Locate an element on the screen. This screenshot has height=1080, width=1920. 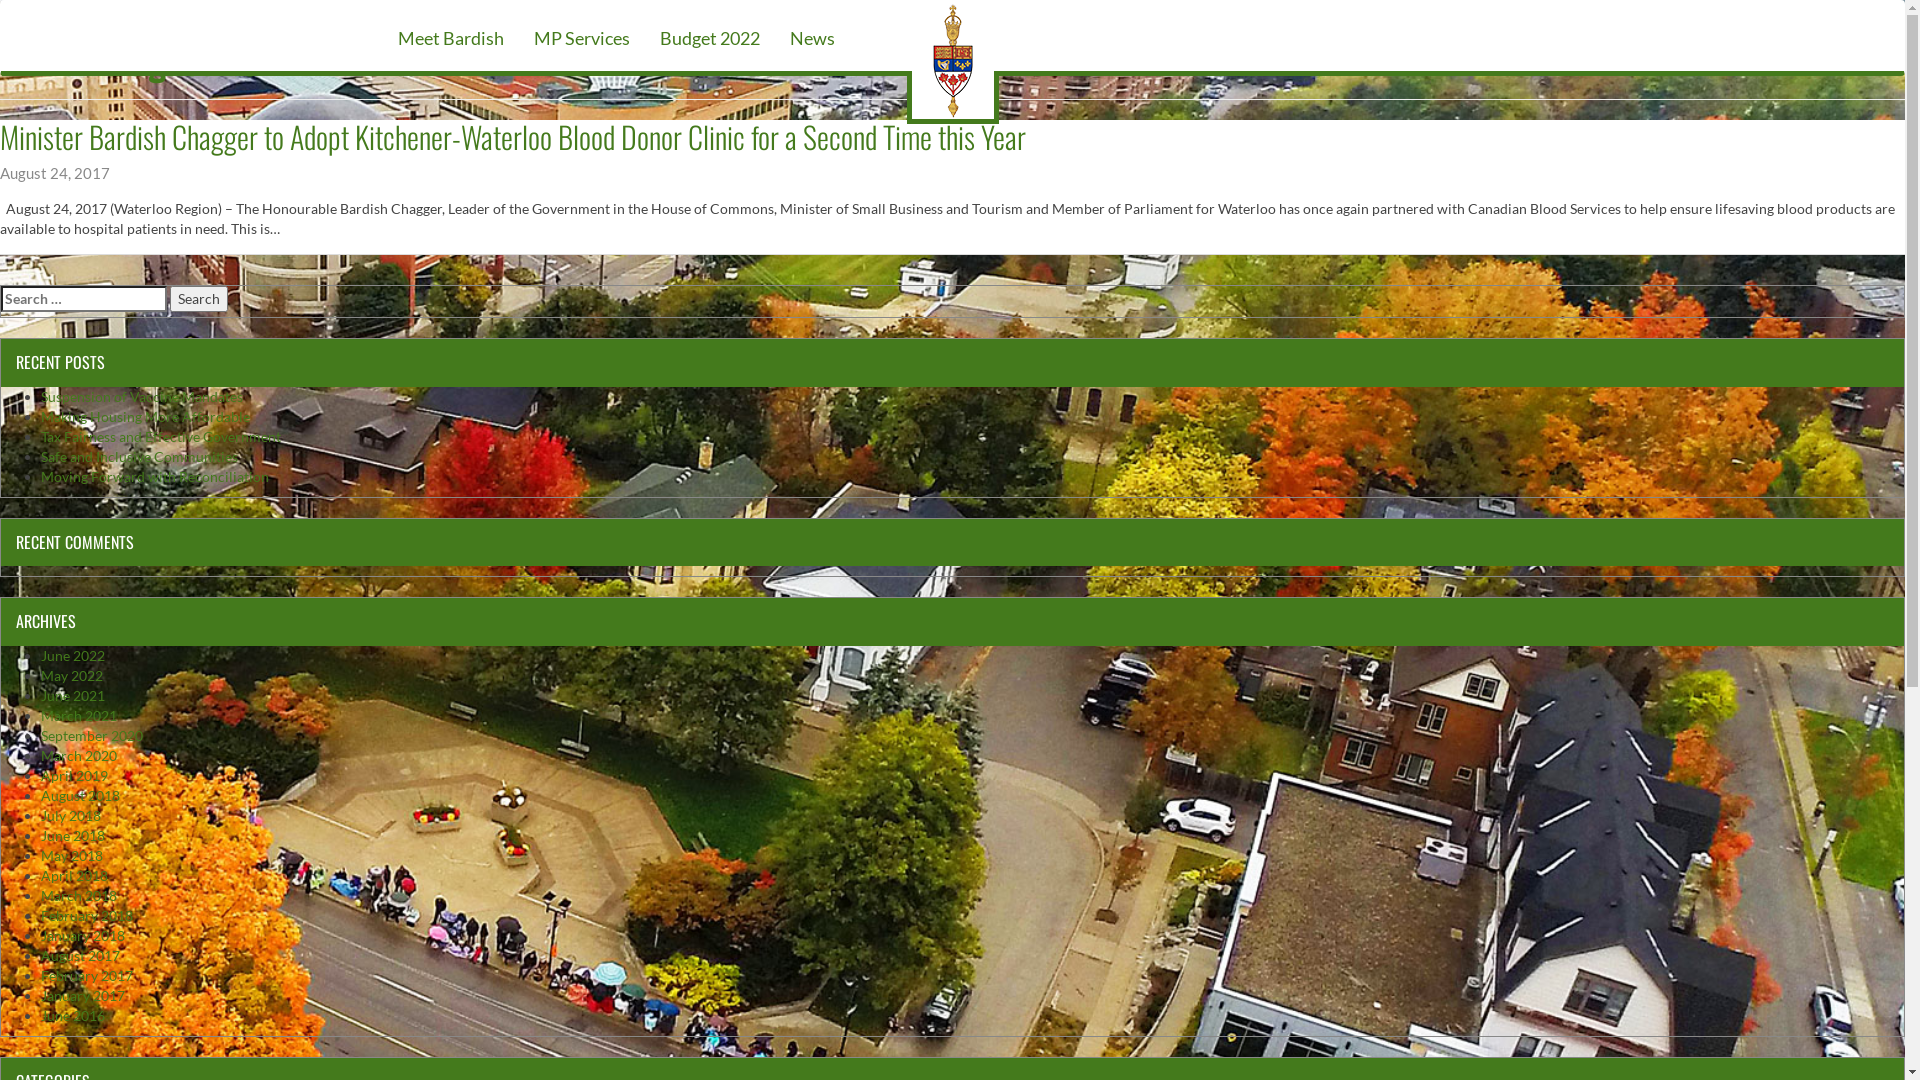
April 2018 is located at coordinates (74, 876).